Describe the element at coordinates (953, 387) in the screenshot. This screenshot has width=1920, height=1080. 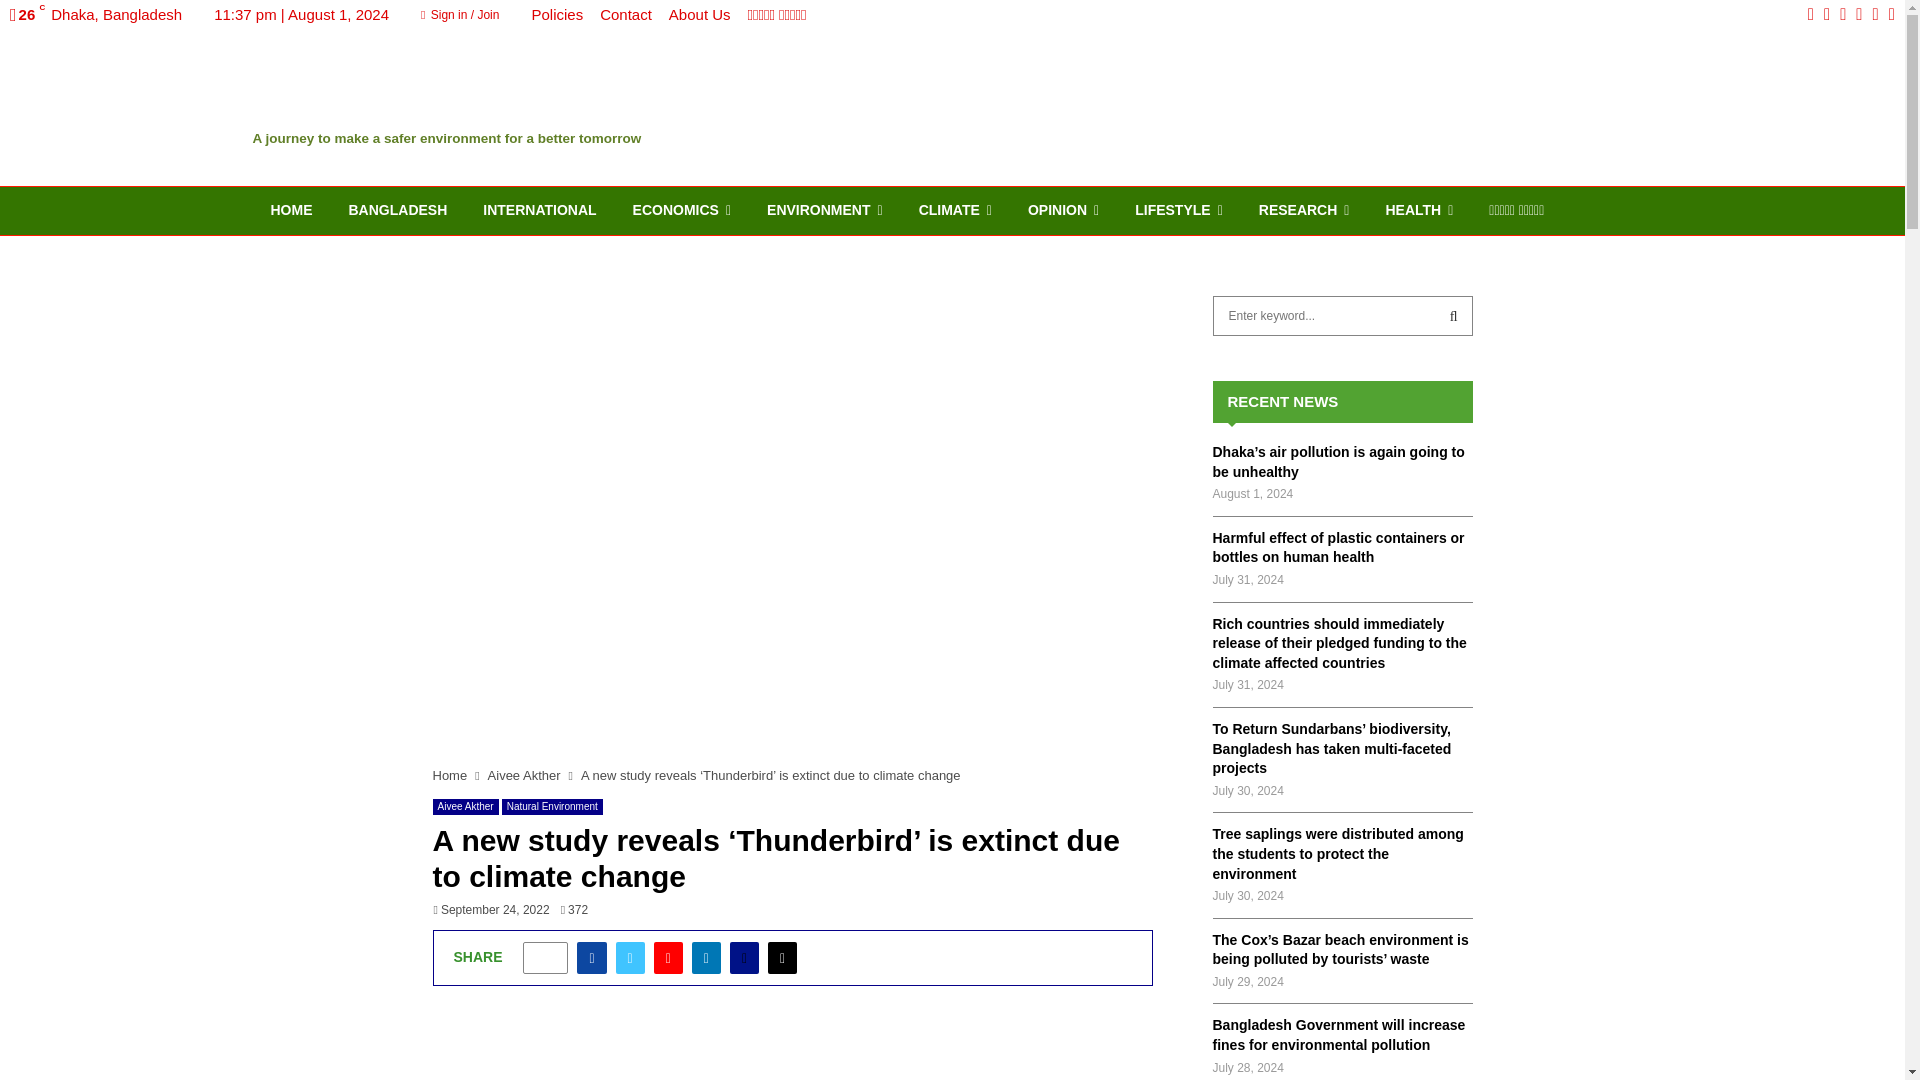
I see `Login to your account` at that location.